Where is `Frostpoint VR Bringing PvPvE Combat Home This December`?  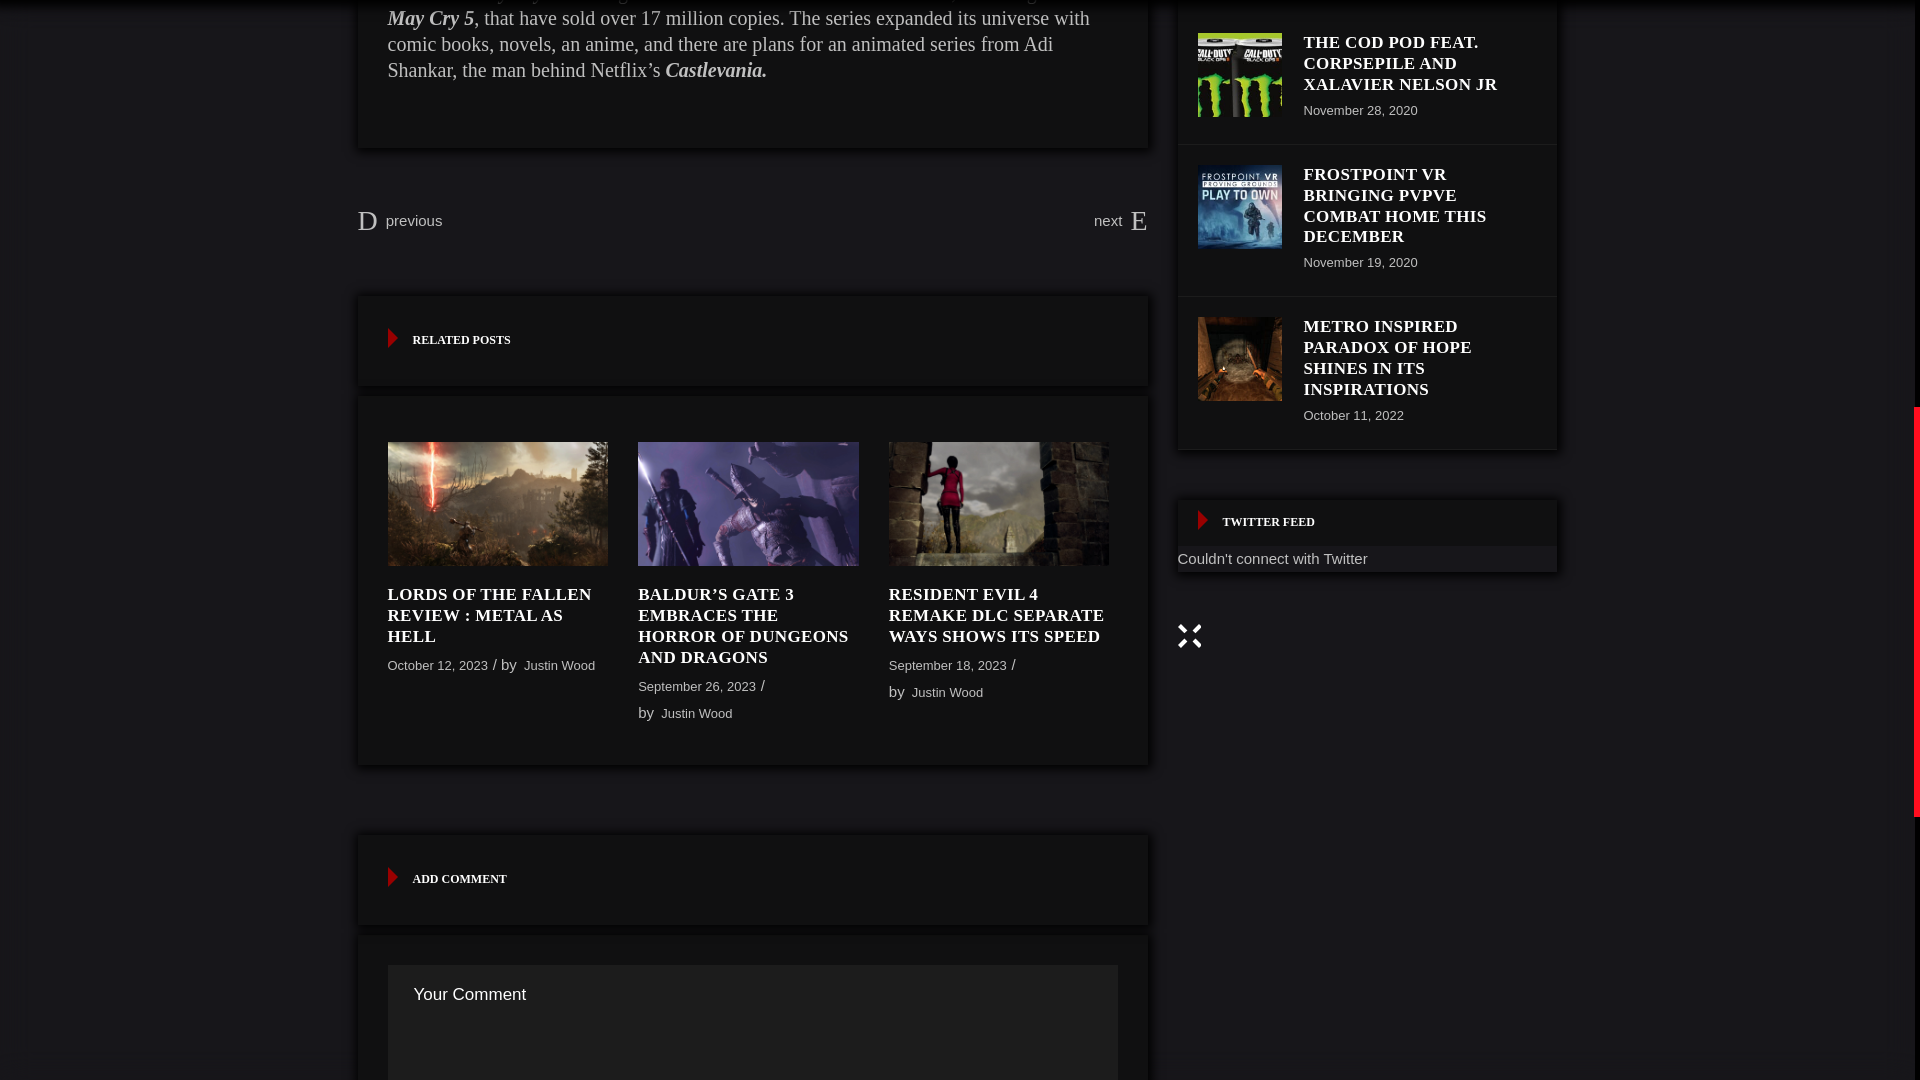 Frostpoint VR Bringing PvPvE Combat Home This December is located at coordinates (1240, 207).